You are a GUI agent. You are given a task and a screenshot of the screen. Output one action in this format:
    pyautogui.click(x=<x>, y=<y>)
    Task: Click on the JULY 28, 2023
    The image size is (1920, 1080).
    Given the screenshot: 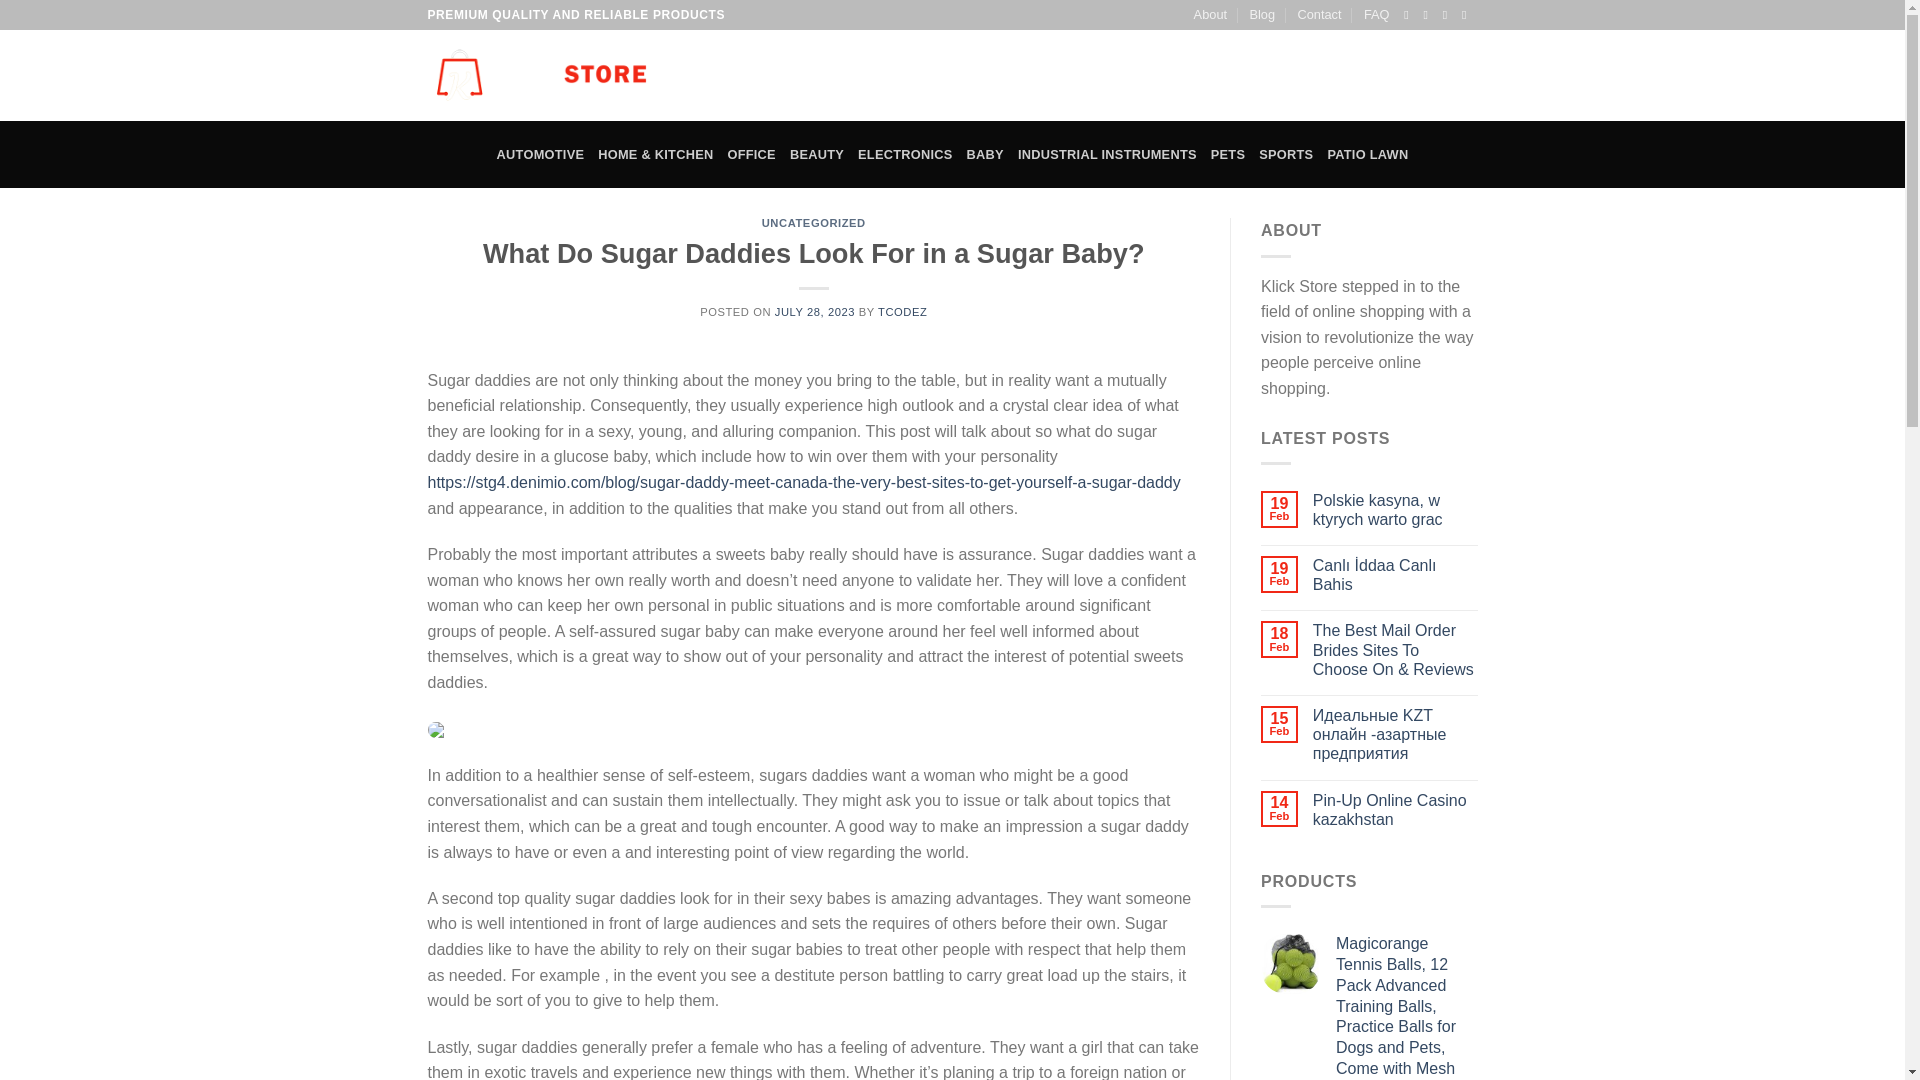 What is the action you would take?
    pyautogui.click(x=814, y=311)
    